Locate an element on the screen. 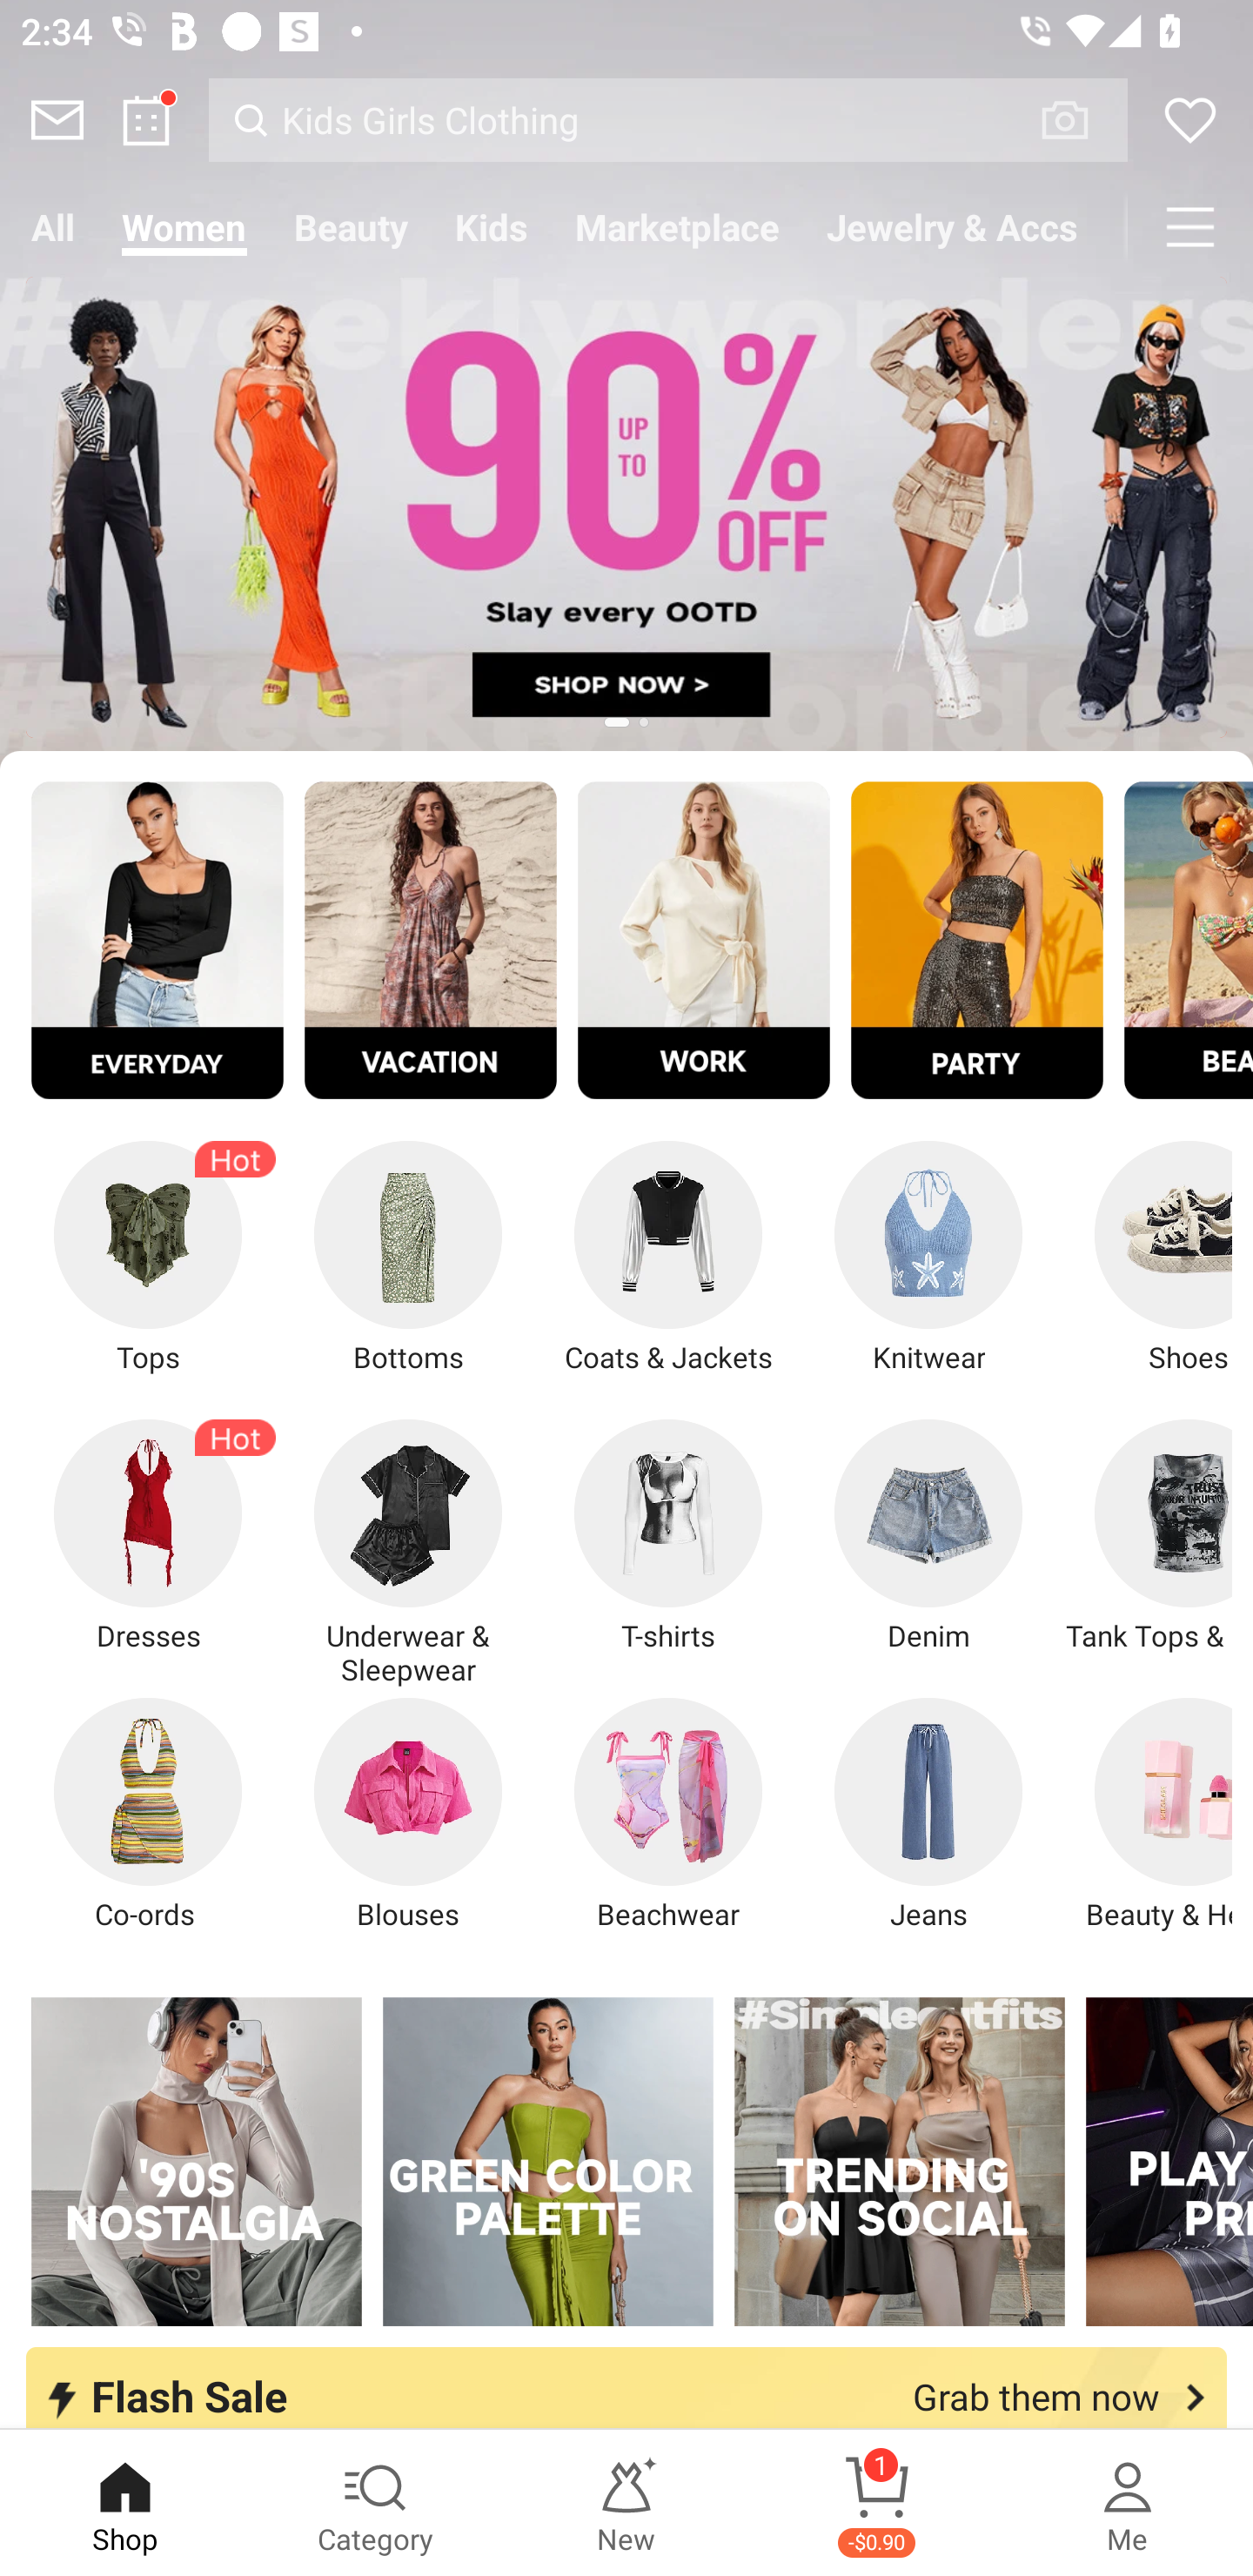 Image resolution: width=1253 pixels, height=2576 pixels. Tank Tops & Camis is located at coordinates (1146, 1536).